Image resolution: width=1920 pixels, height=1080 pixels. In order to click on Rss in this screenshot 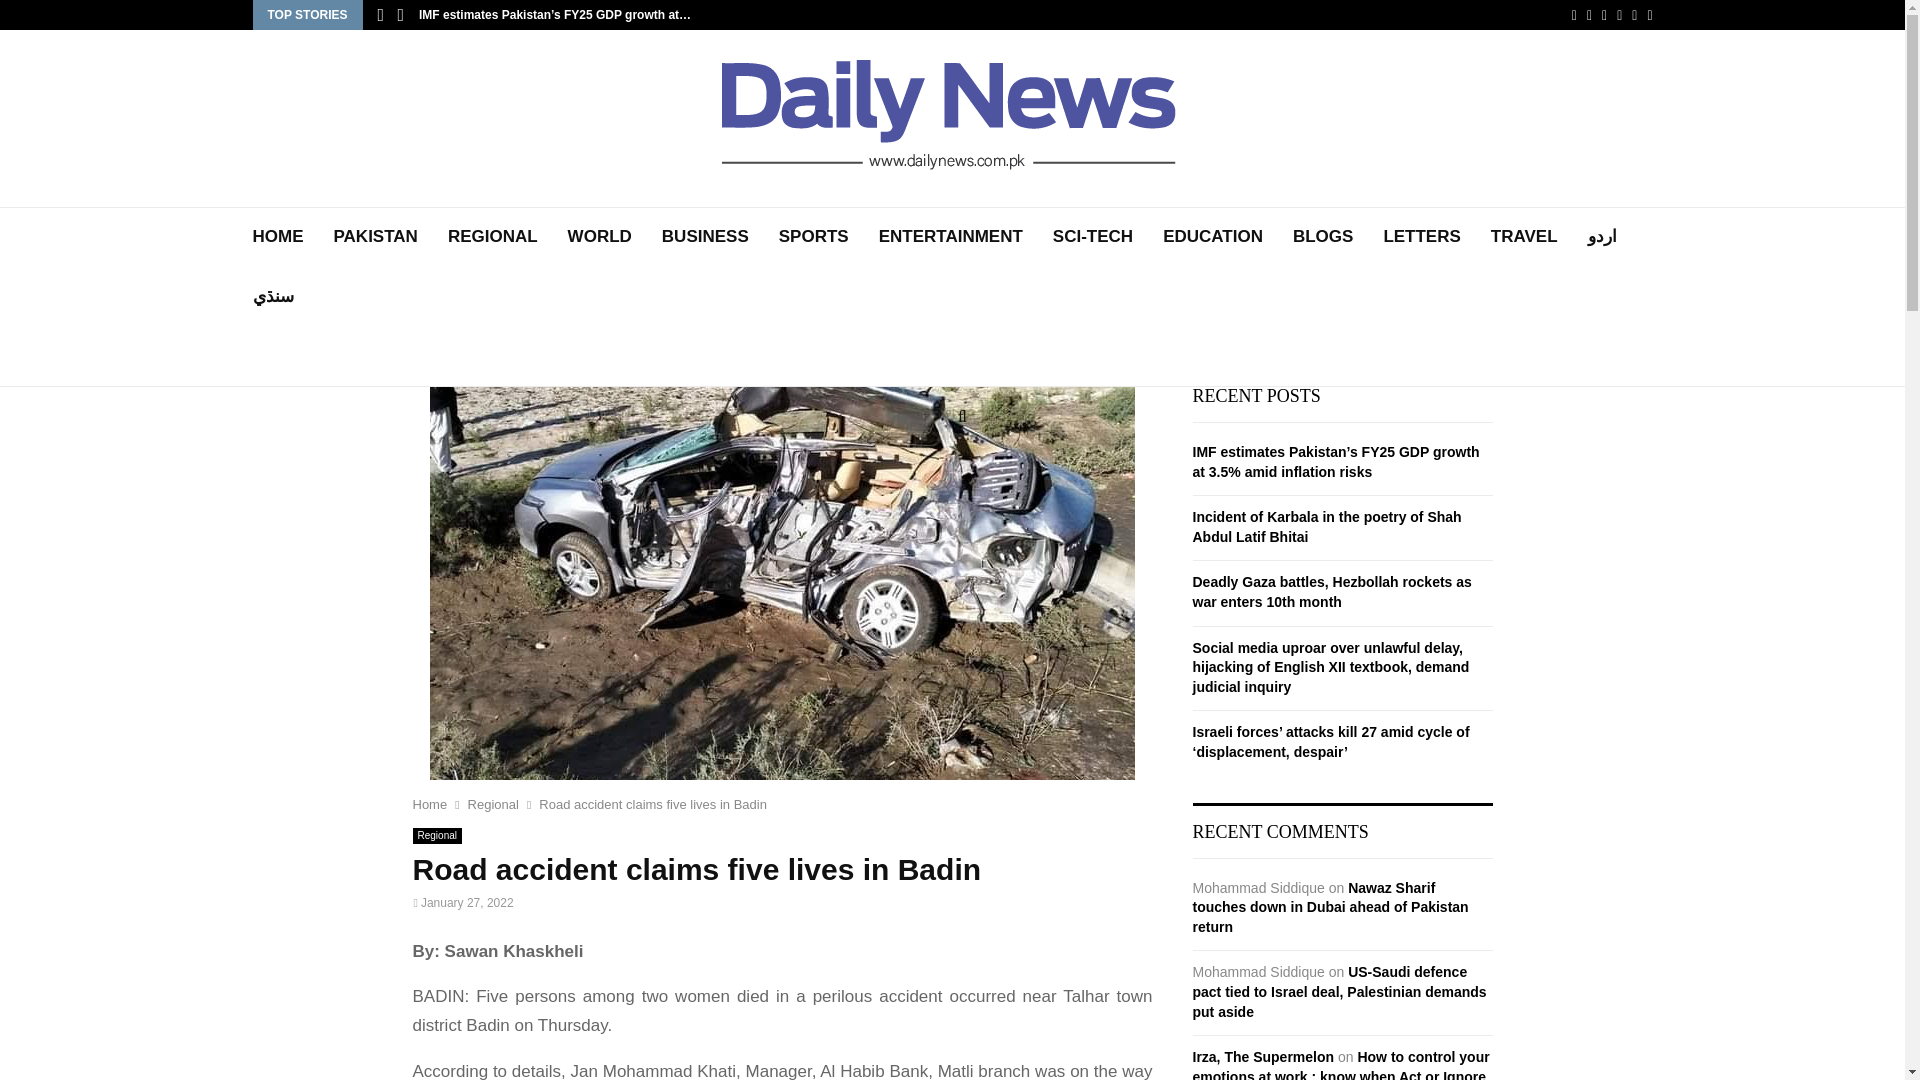, I will do `click(1634, 15)`.